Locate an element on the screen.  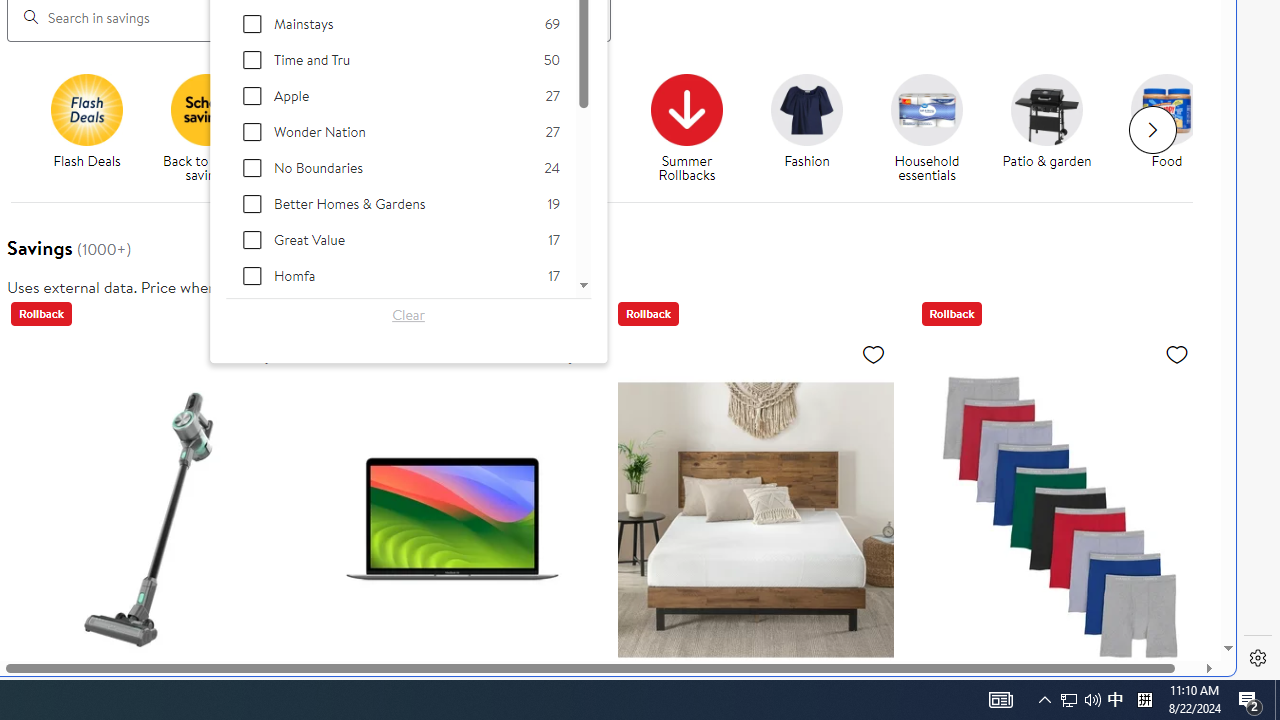
Back to College savings is located at coordinates (326, 109).